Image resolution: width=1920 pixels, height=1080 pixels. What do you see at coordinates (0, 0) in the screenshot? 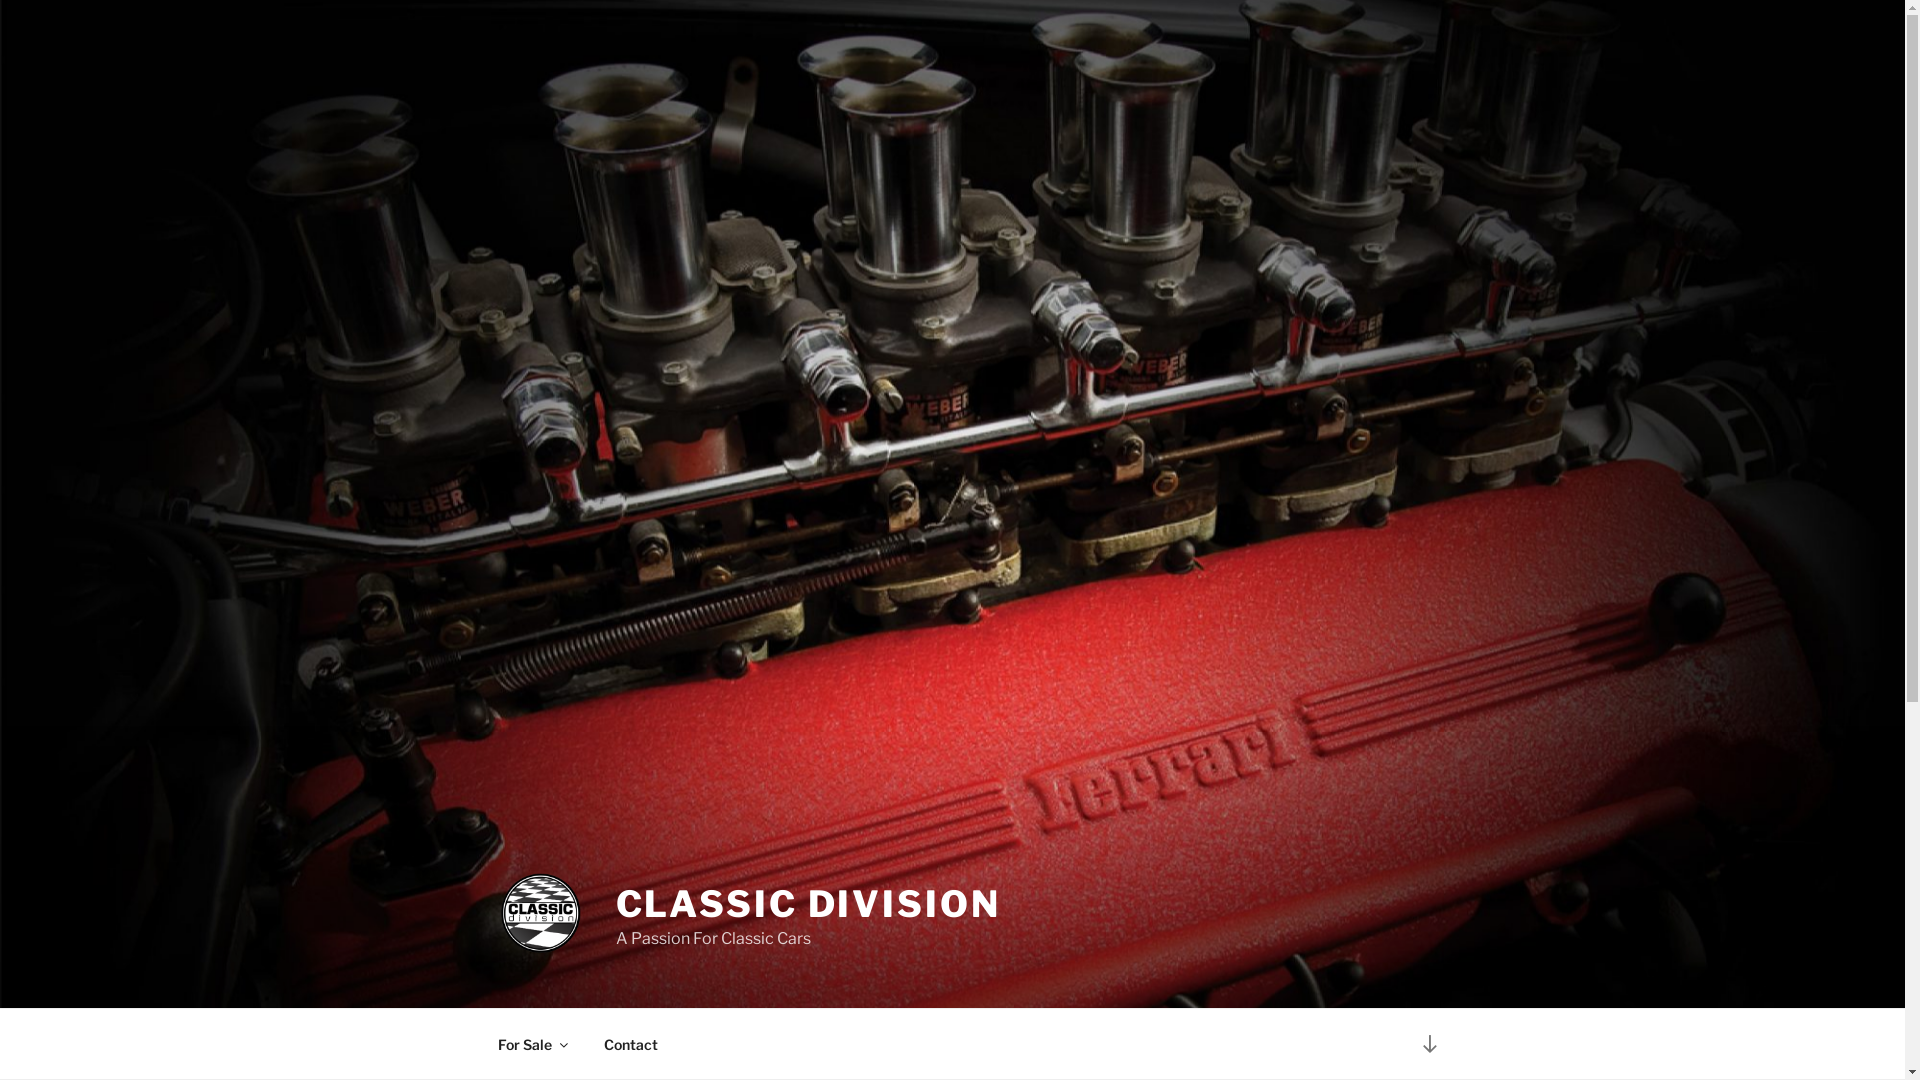
I see `Skip to content` at bounding box center [0, 0].